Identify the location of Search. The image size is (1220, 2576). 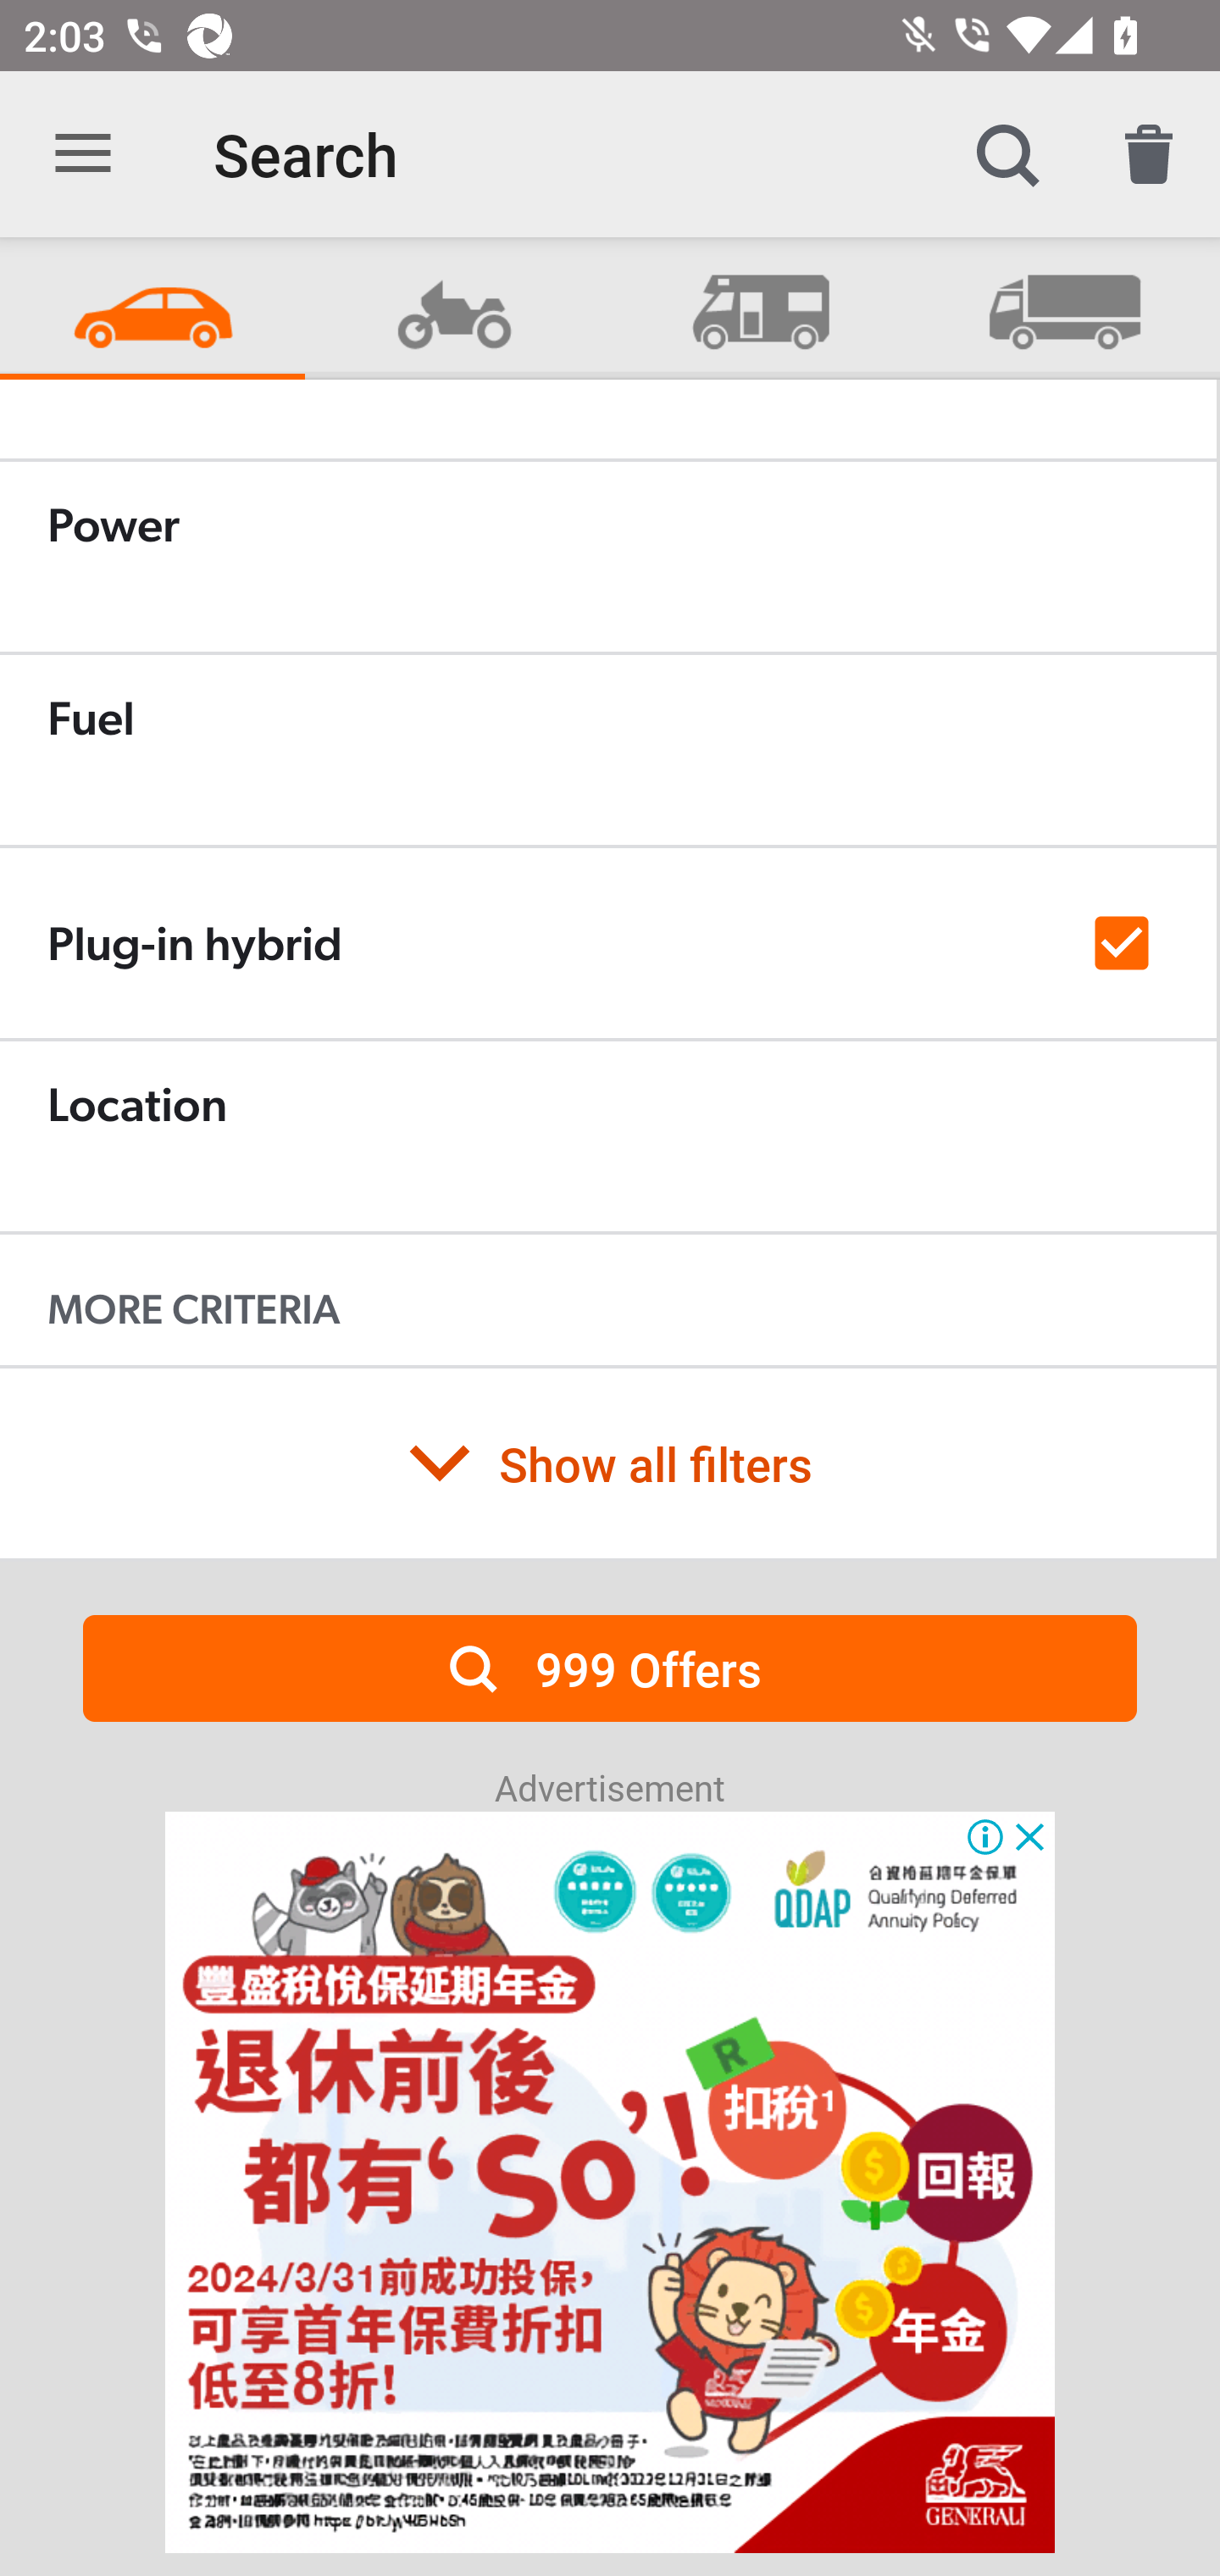
(1006, 154).